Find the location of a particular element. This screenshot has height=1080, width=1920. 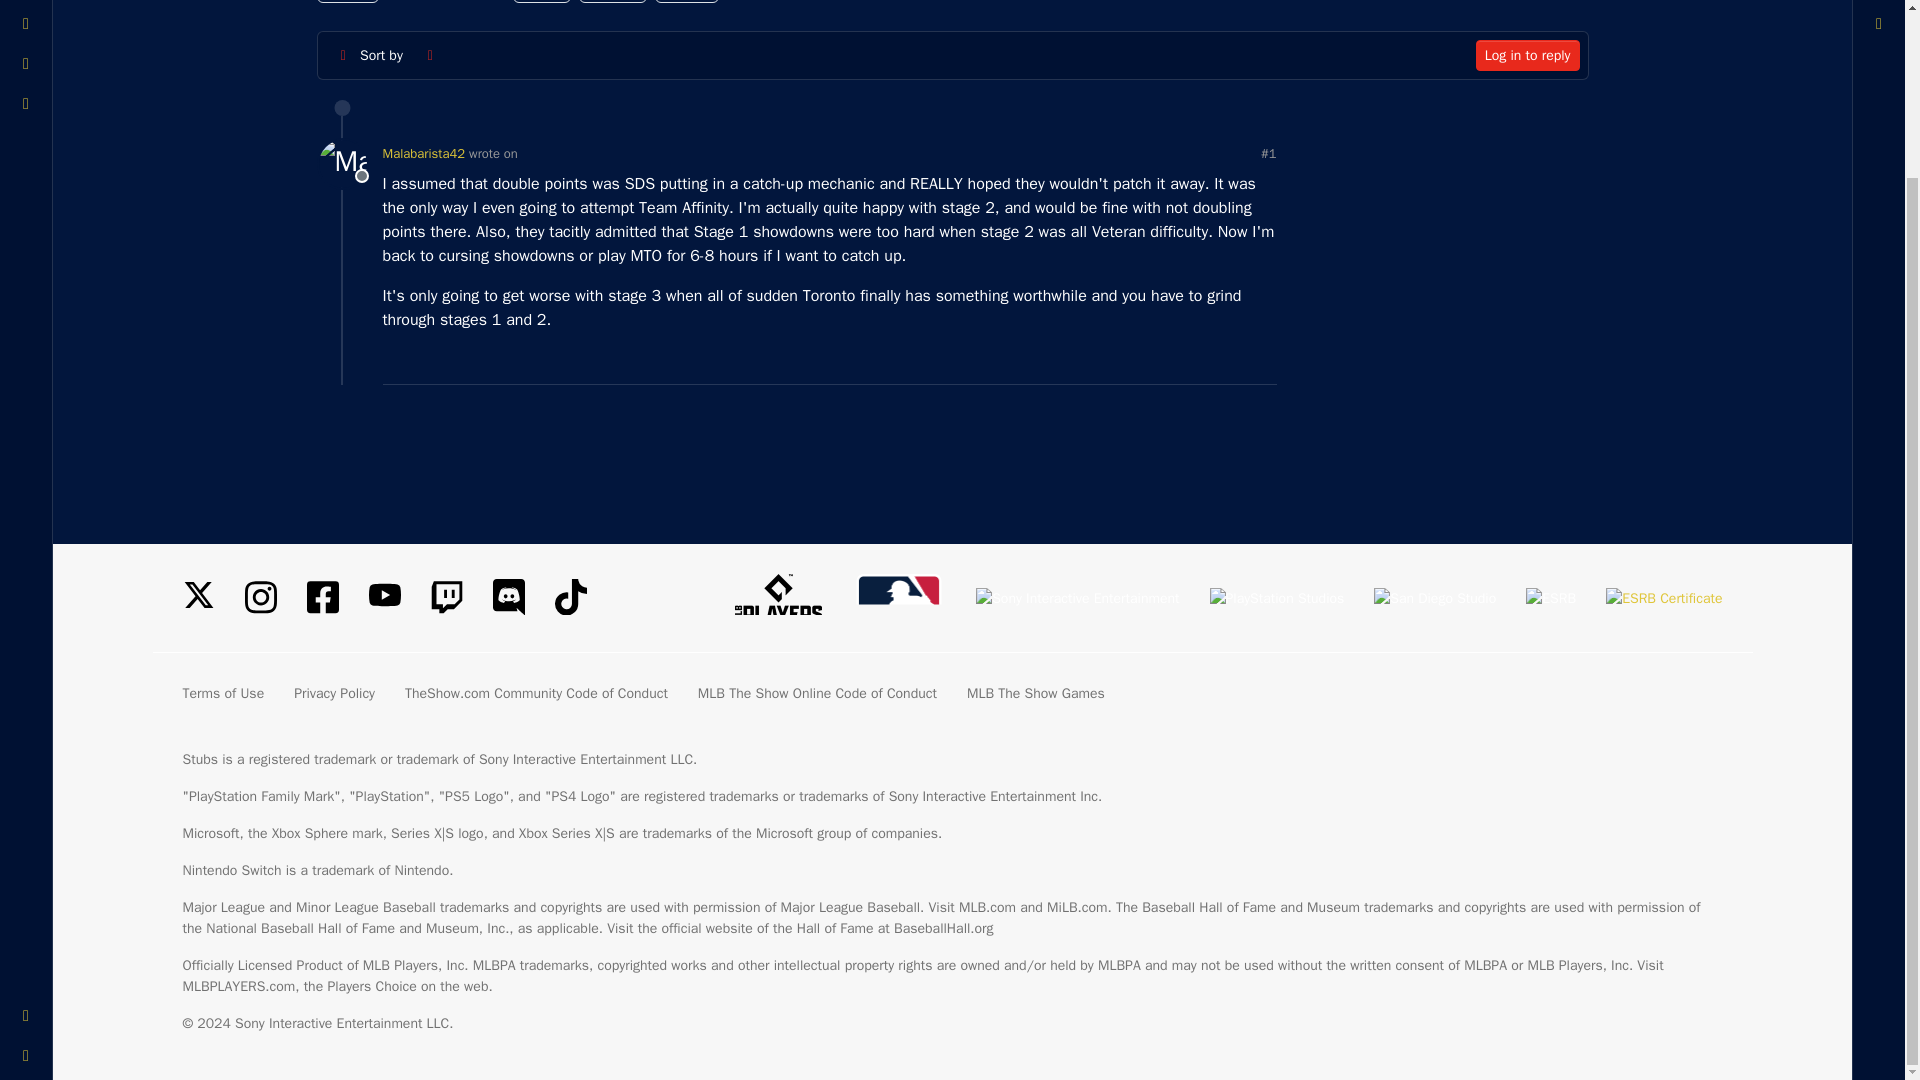

Sort by is located at coordinates (369, 56).